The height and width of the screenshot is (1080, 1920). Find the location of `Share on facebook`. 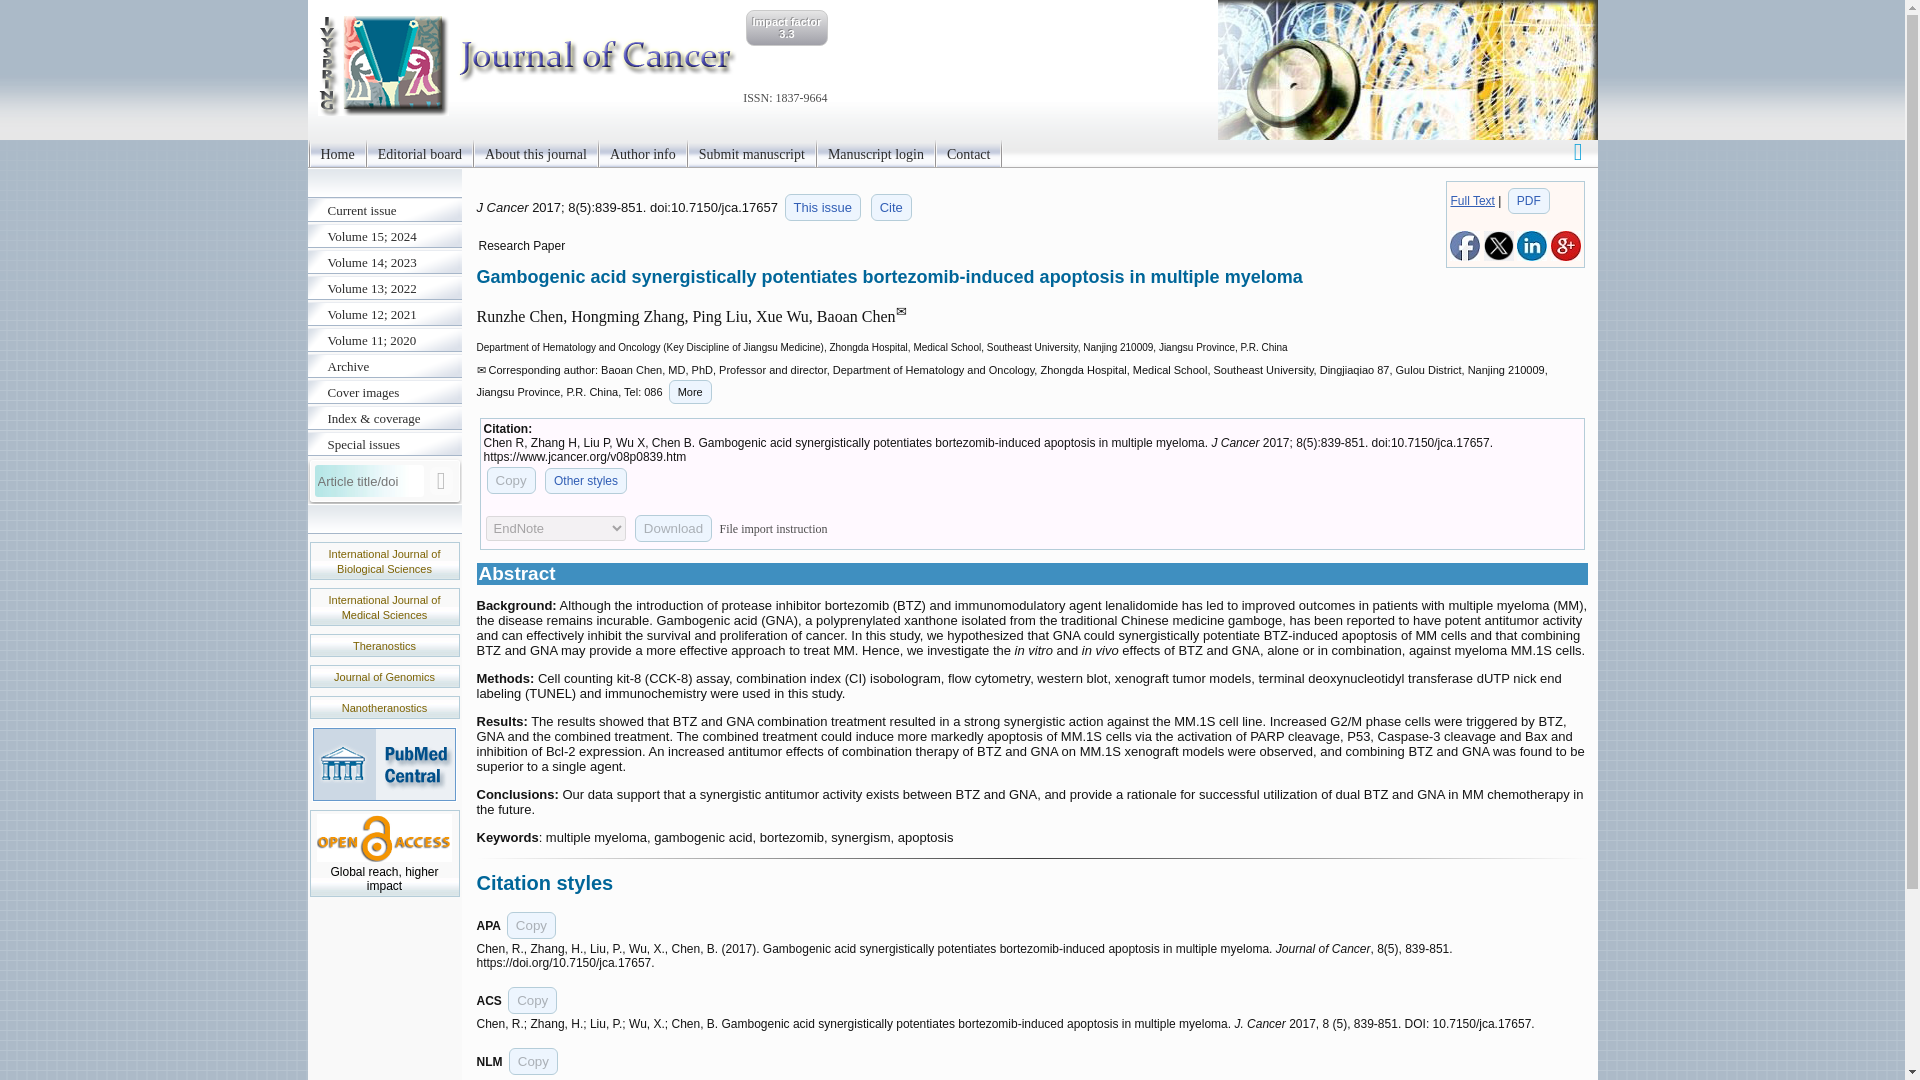

Share on facebook is located at coordinates (1464, 256).